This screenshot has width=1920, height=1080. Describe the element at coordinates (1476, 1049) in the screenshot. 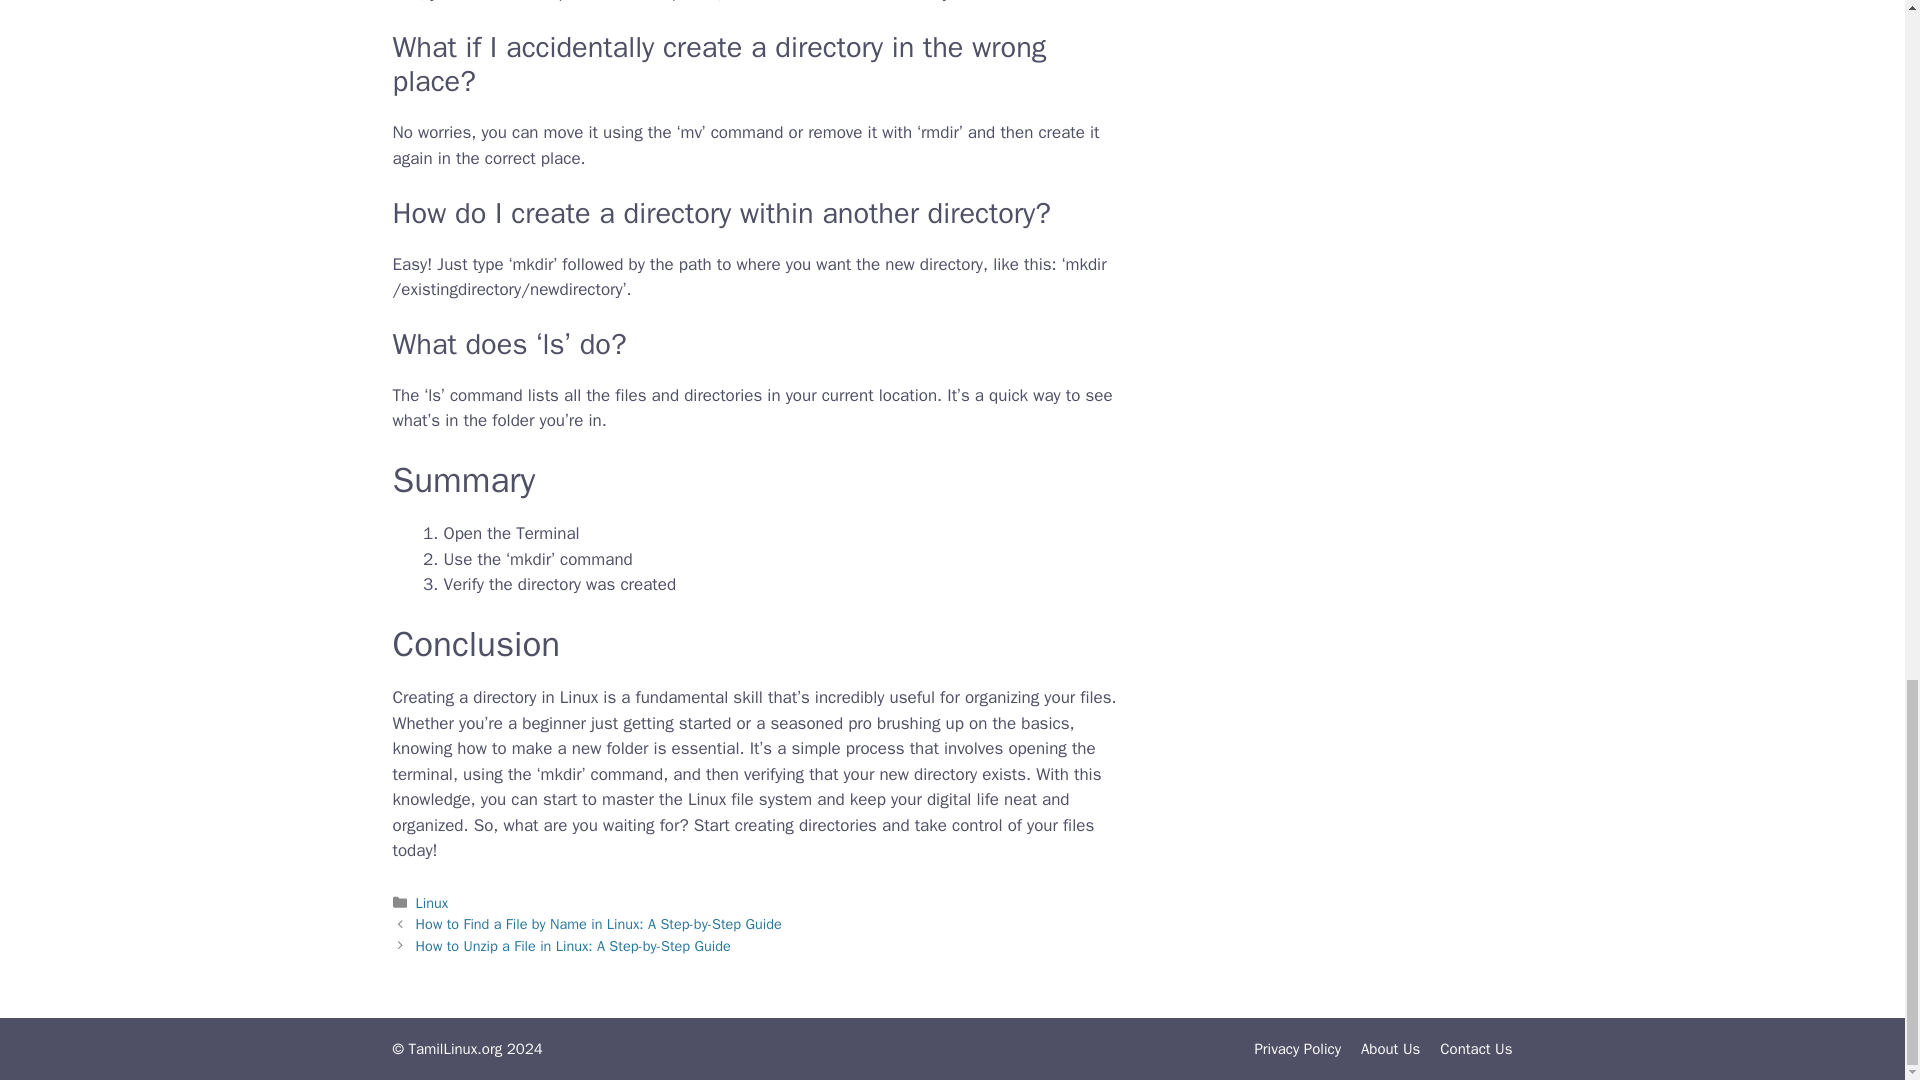

I see `Contact Us` at that location.